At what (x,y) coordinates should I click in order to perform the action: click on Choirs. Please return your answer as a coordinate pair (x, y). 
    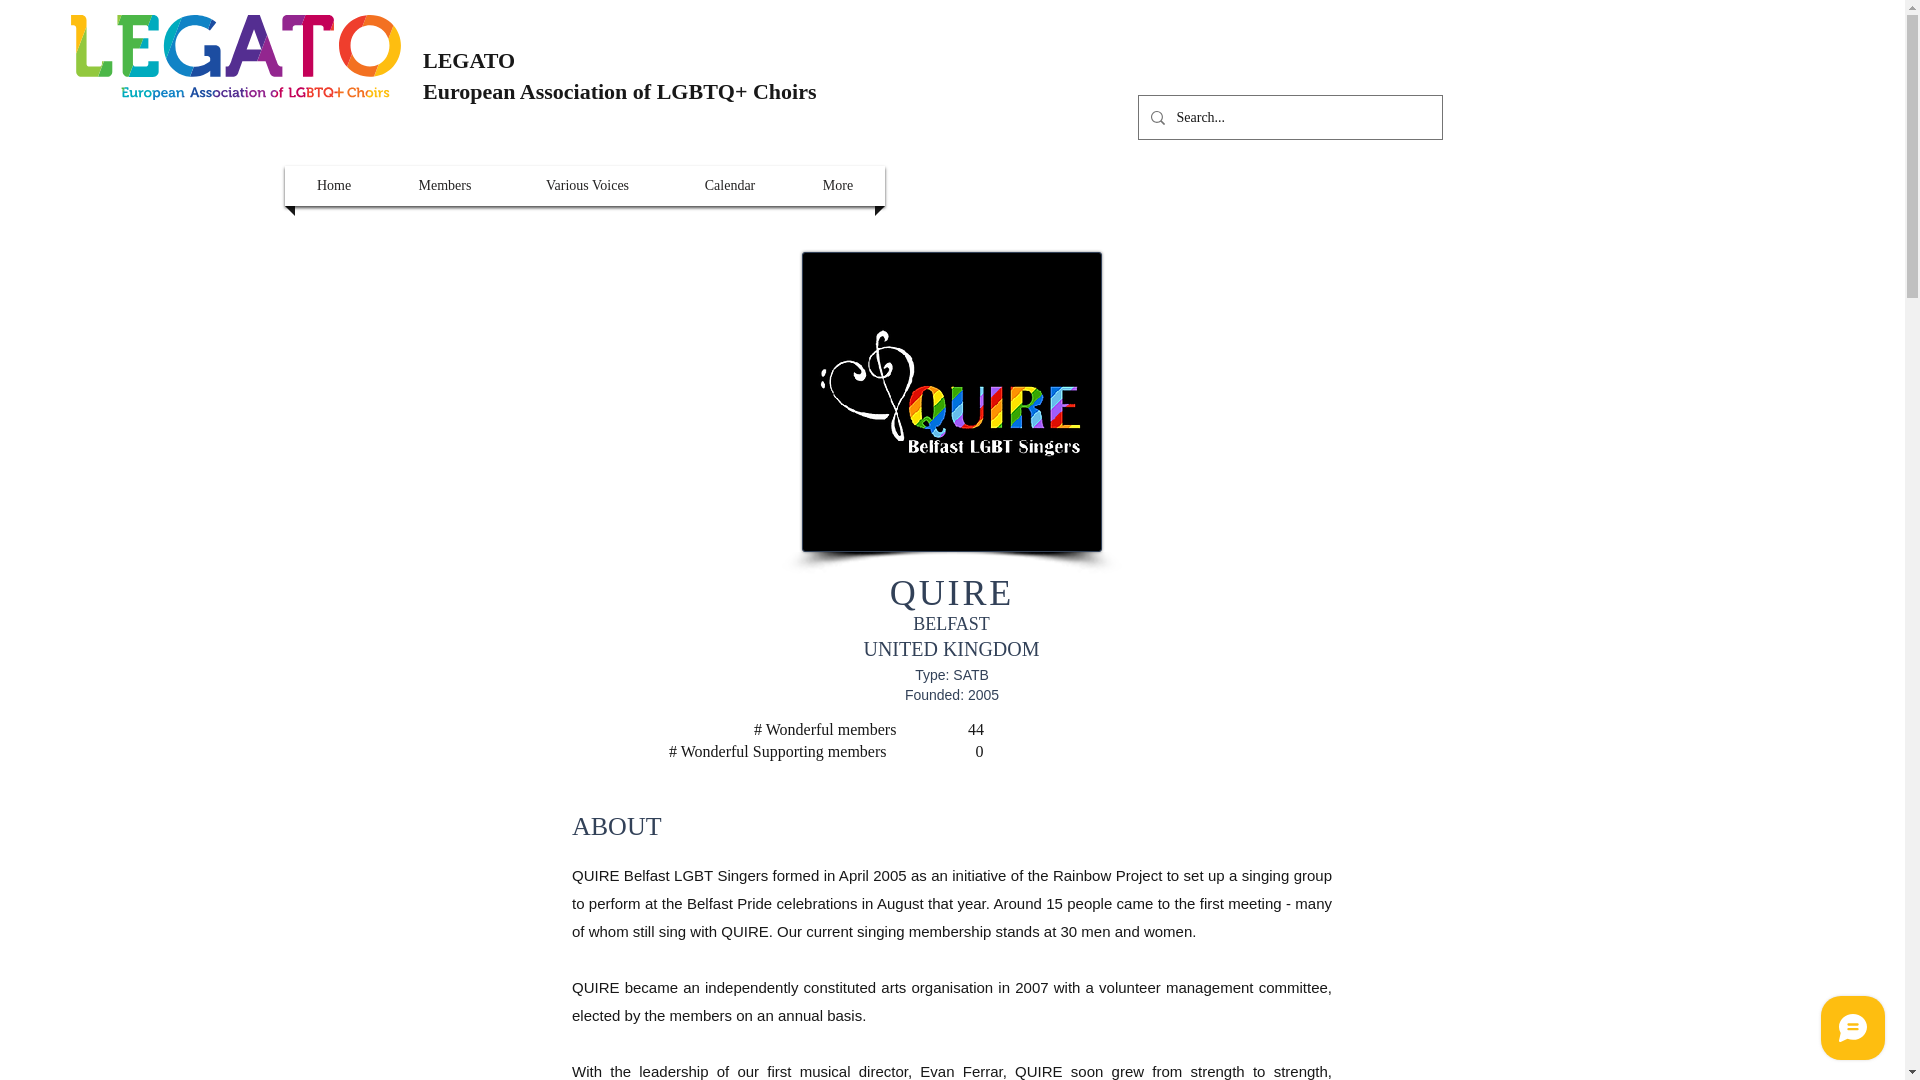
    Looking at the image, I should click on (784, 90).